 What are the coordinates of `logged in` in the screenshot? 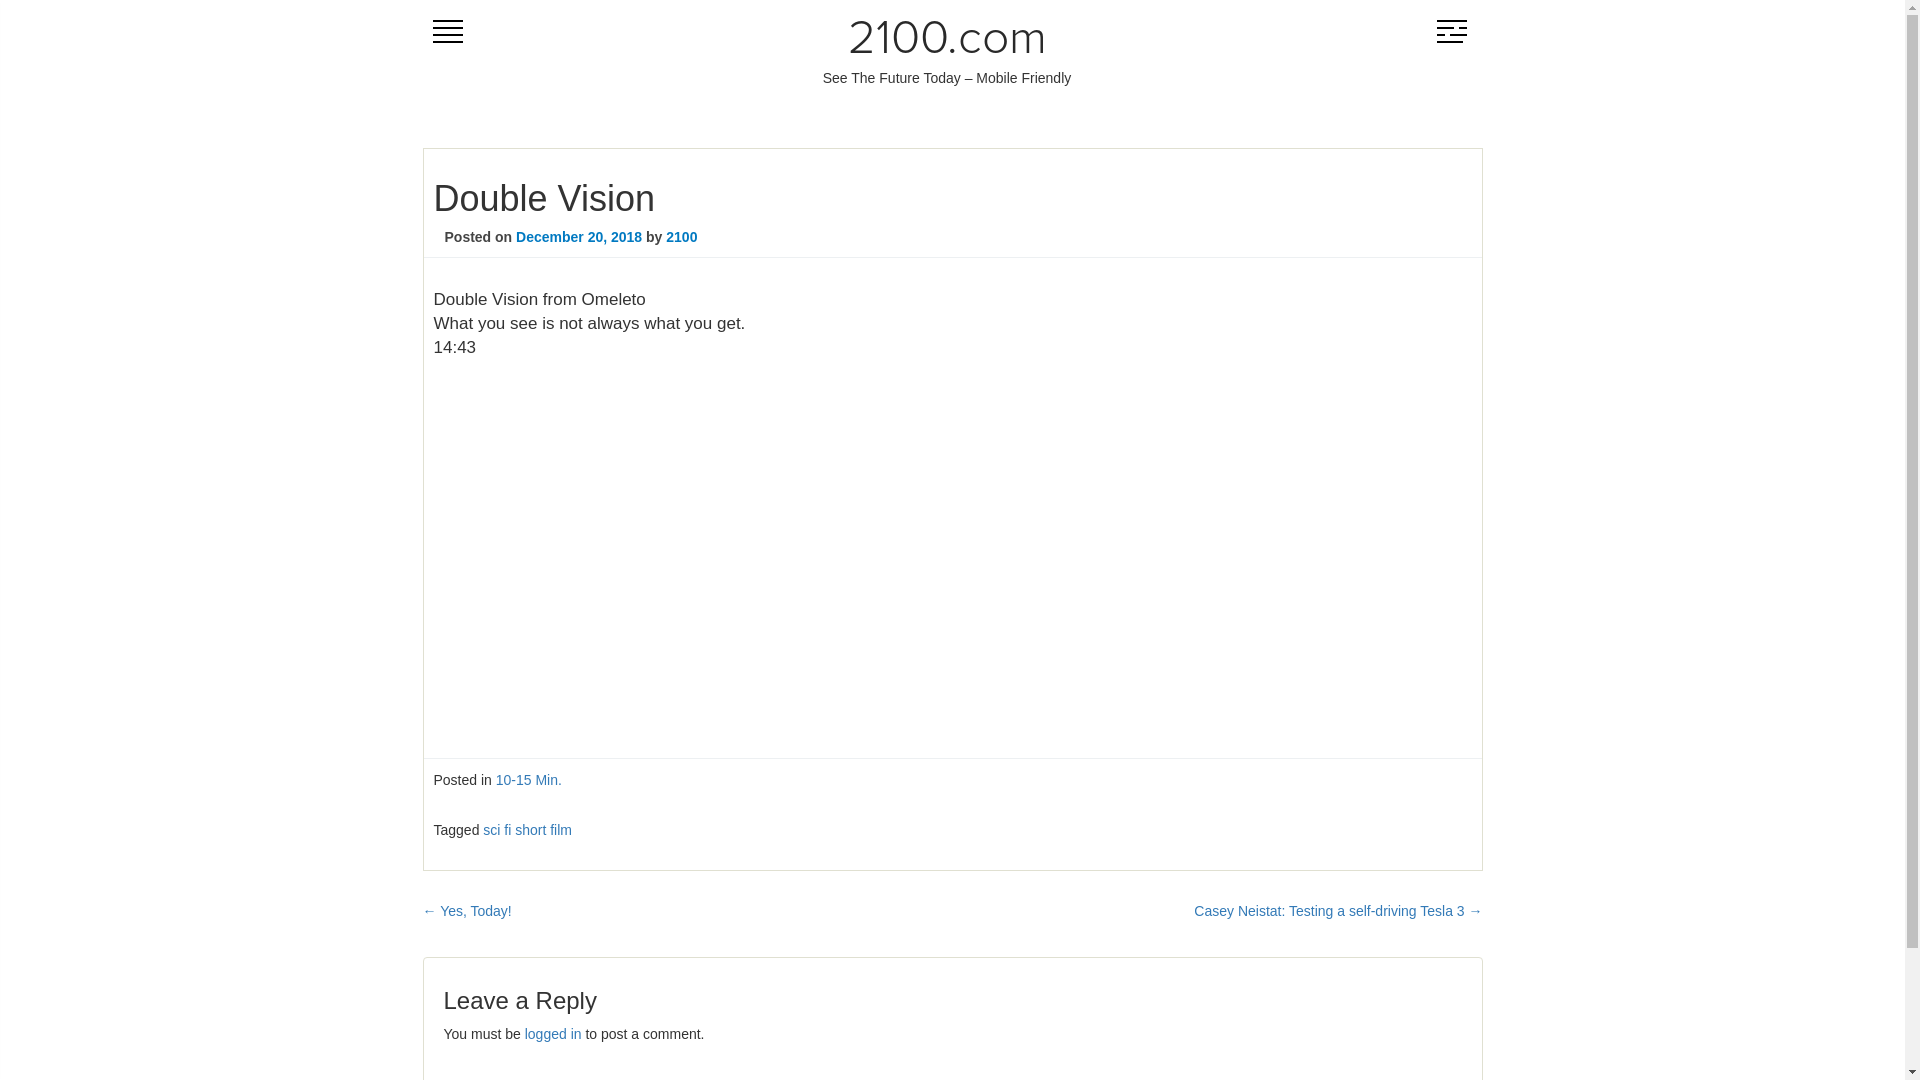 It's located at (554, 1034).